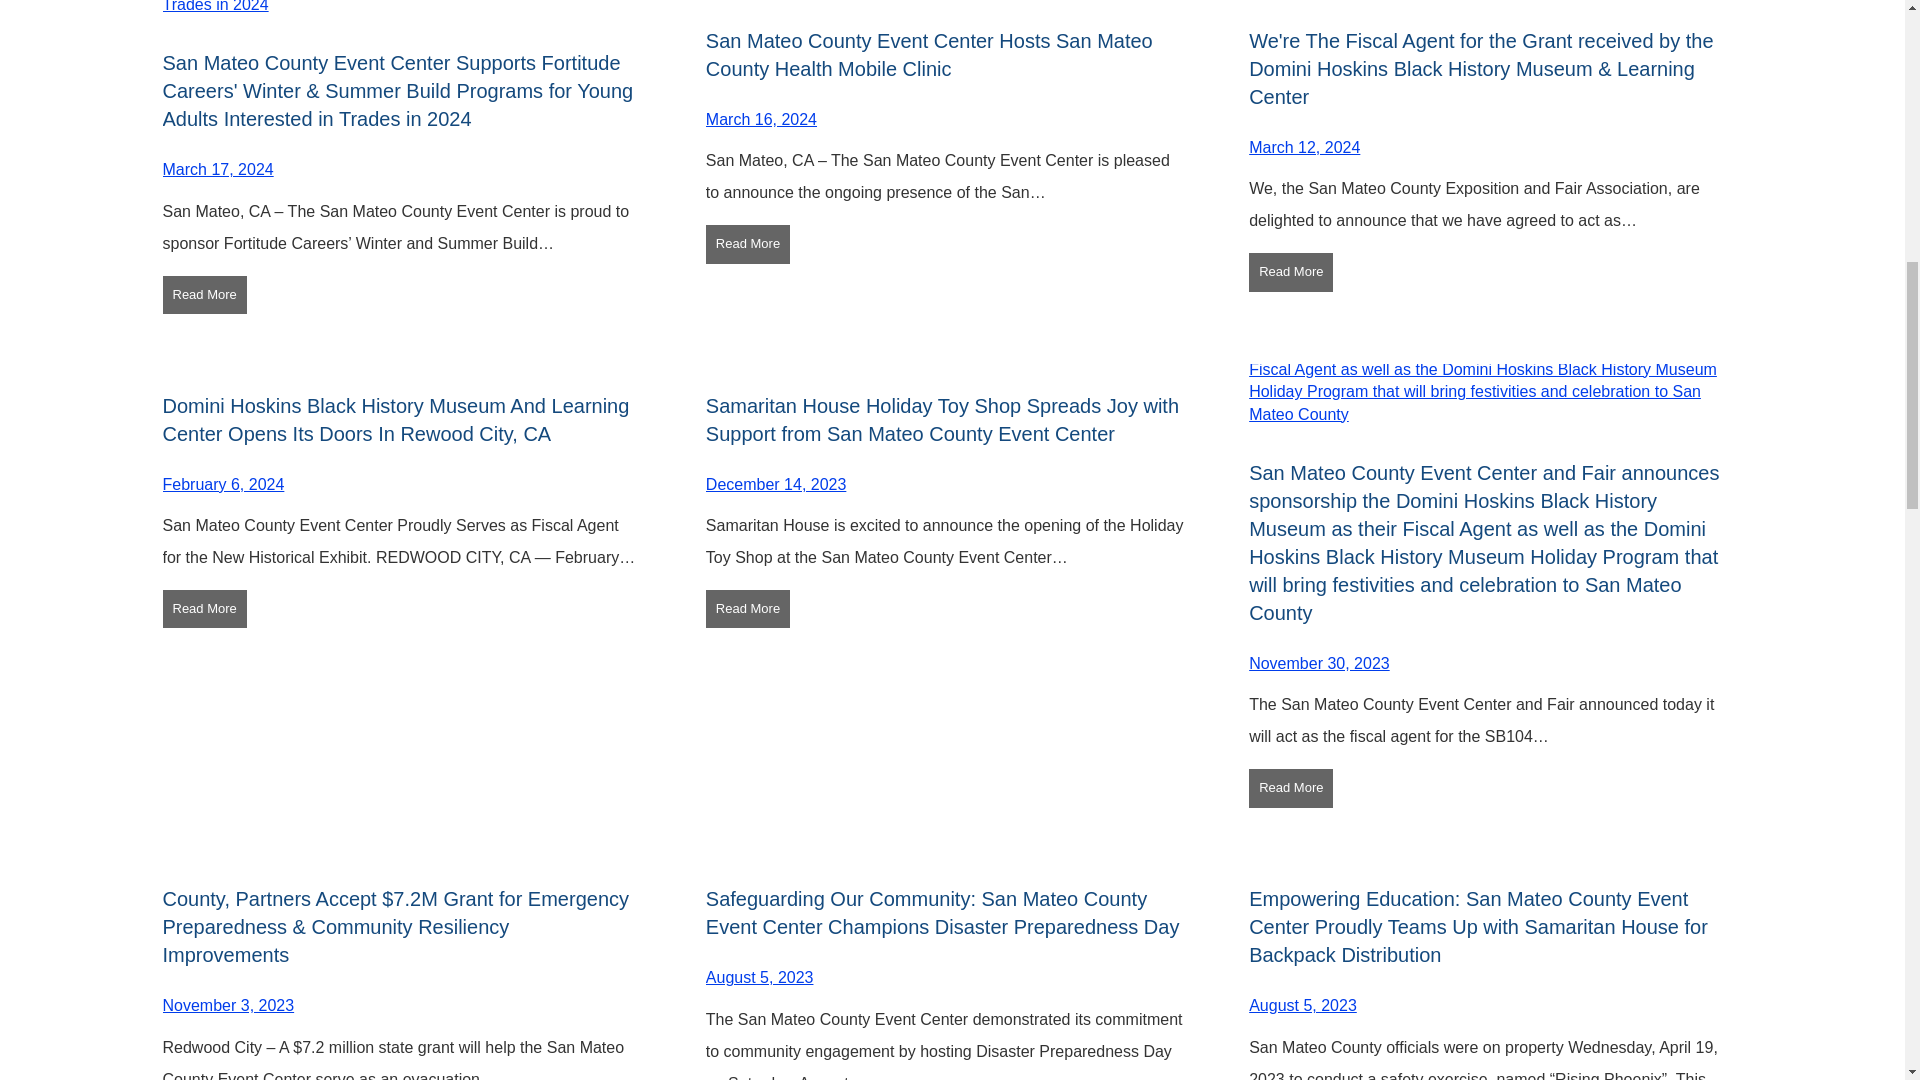  What do you see at coordinates (227, 1005) in the screenshot?
I see `2023-11-03T06:35:43-07:00` at bounding box center [227, 1005].